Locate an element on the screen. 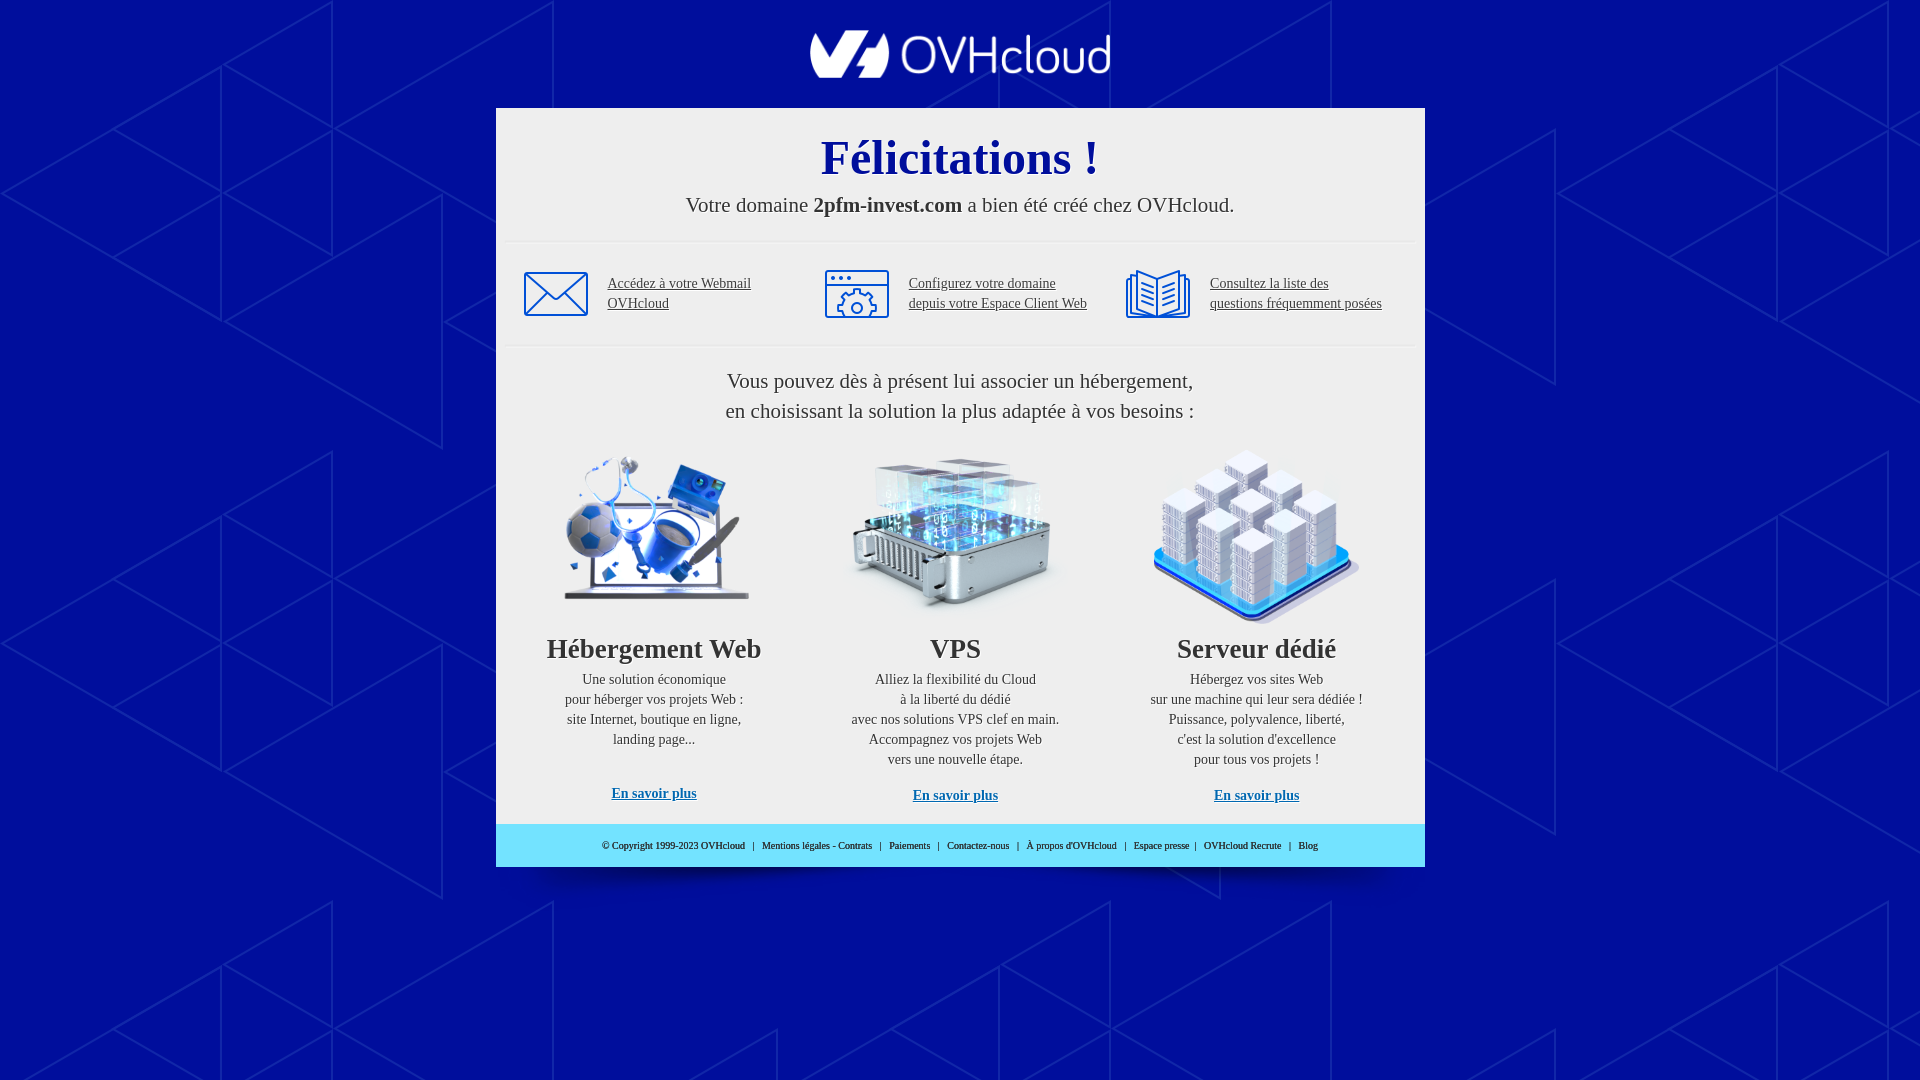  Espace presse is located at coordinates (1162, 846).